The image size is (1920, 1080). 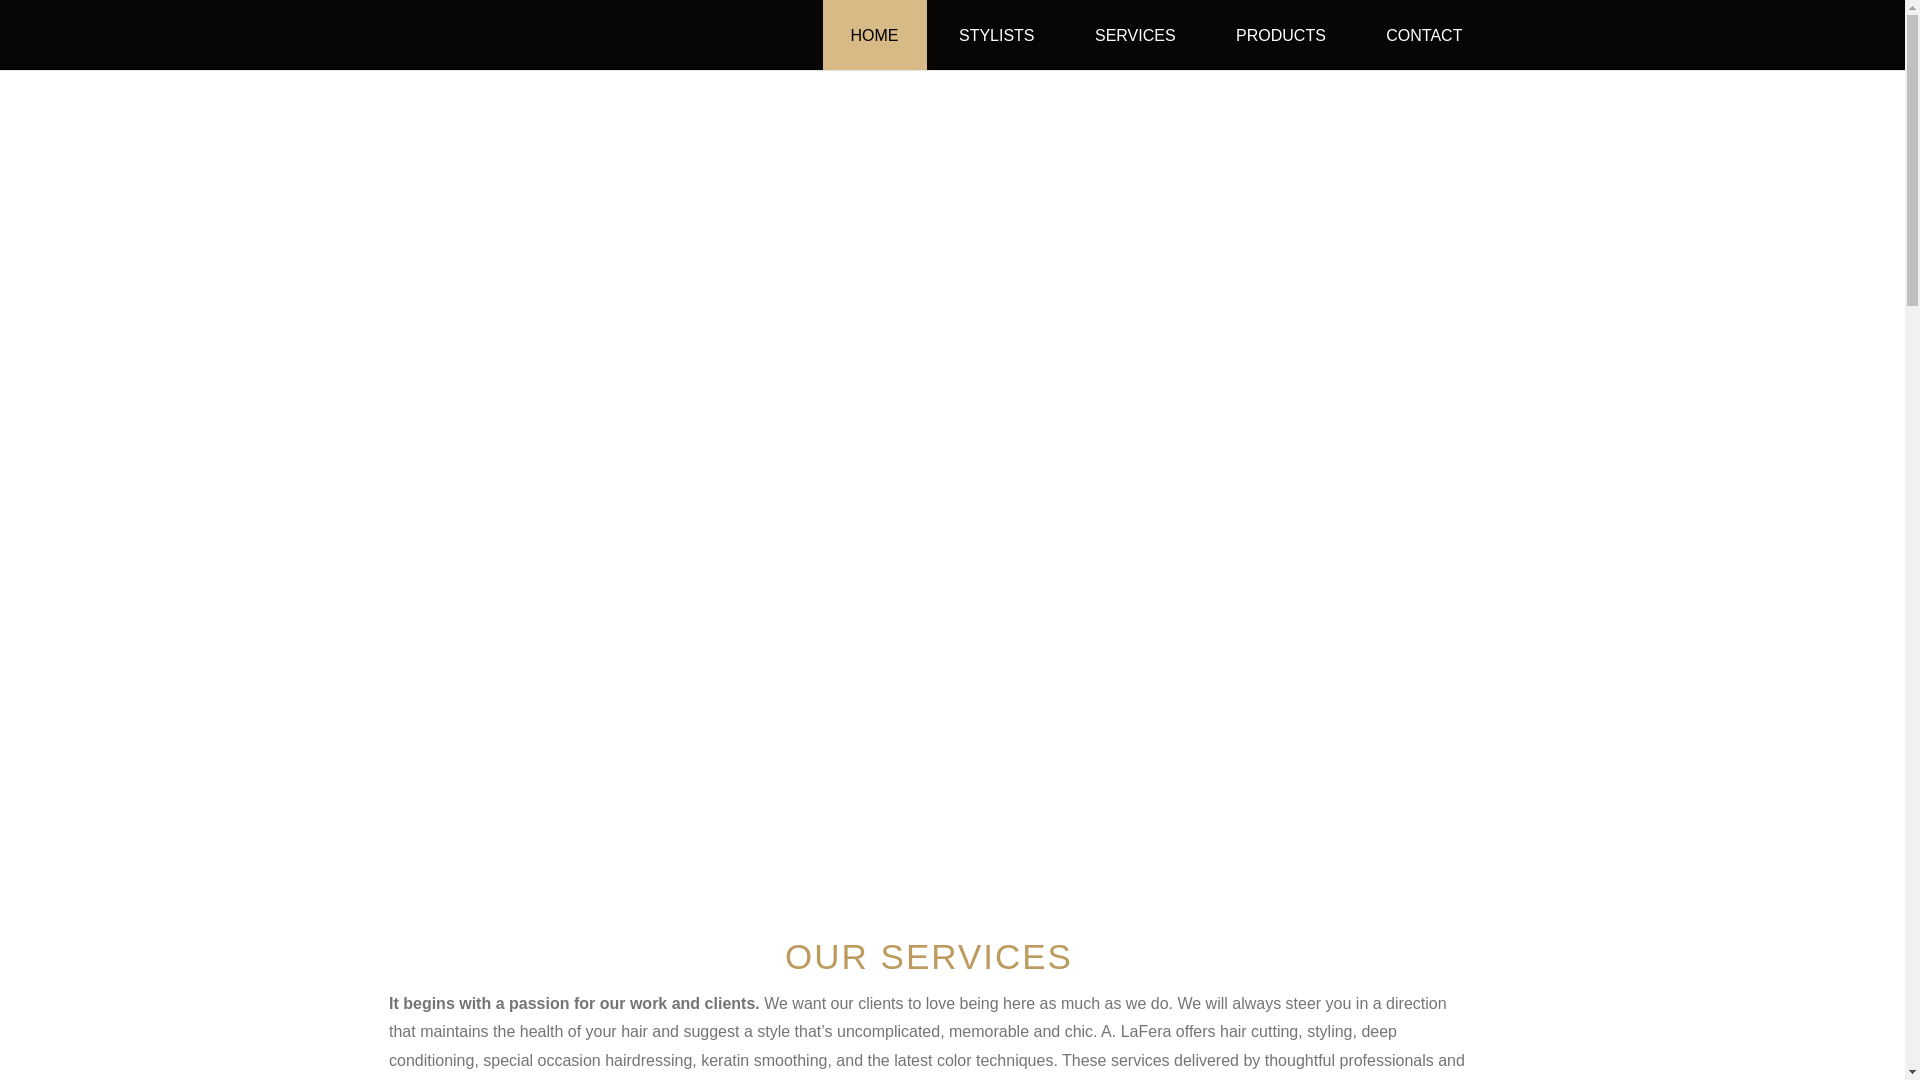 I want to click on STYLISTS, so click(x=996, y=52).